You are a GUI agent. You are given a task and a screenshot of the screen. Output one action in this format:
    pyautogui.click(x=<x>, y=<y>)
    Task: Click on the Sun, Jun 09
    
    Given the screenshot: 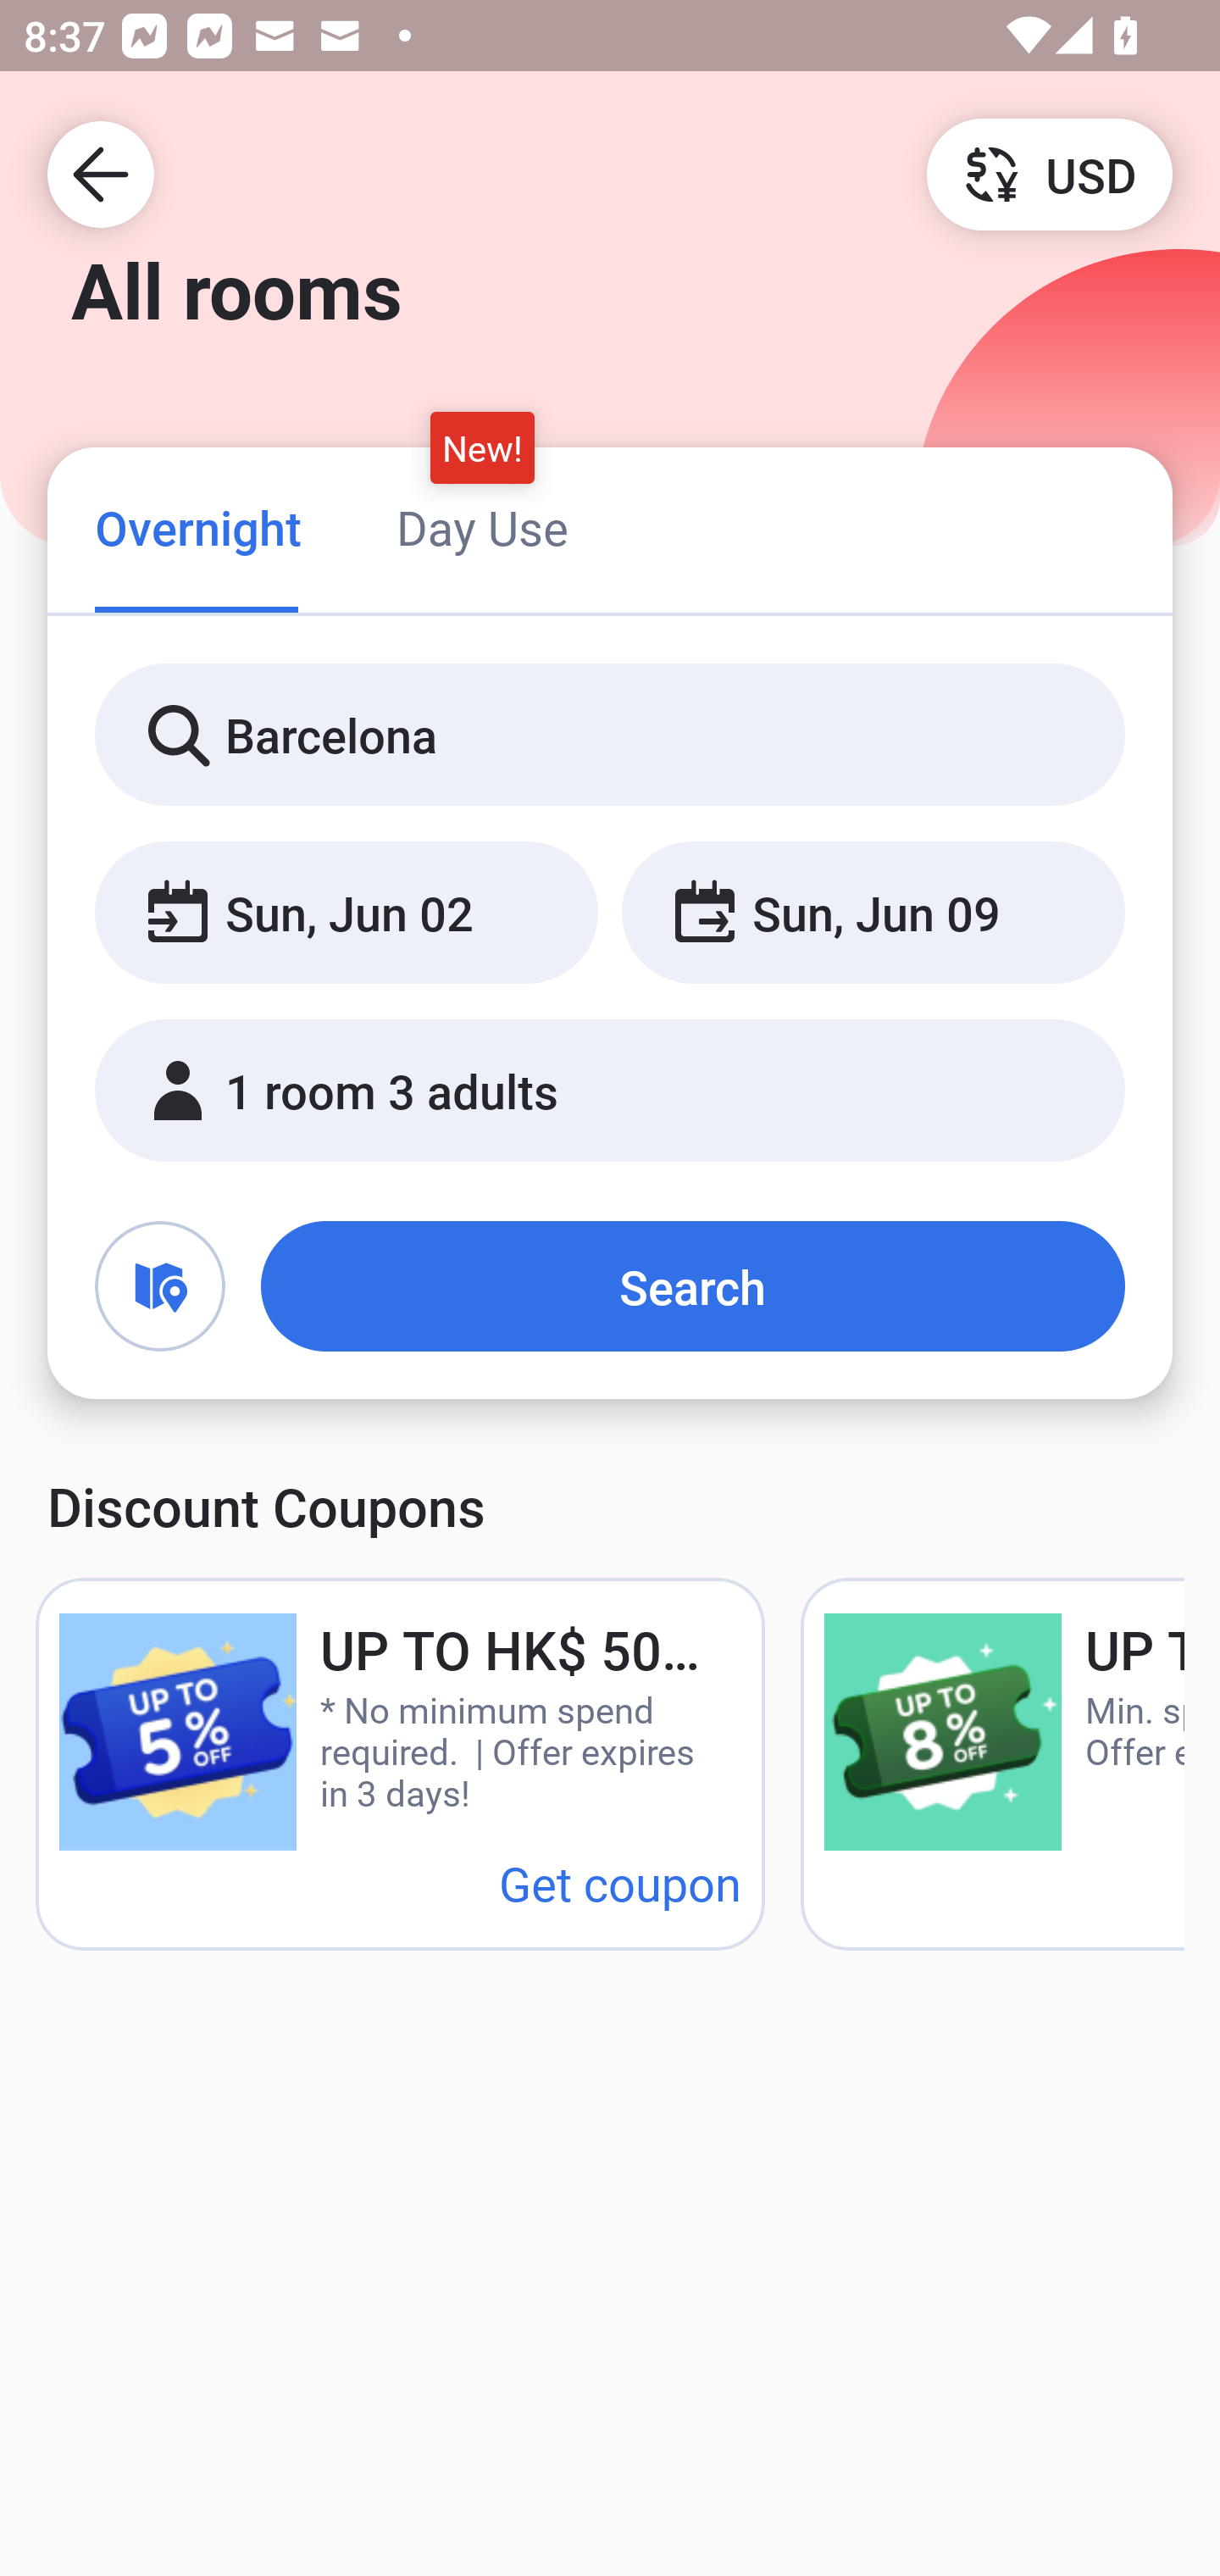 What is the action you would take?
    pyautogui.click(x=873, y=913)
    